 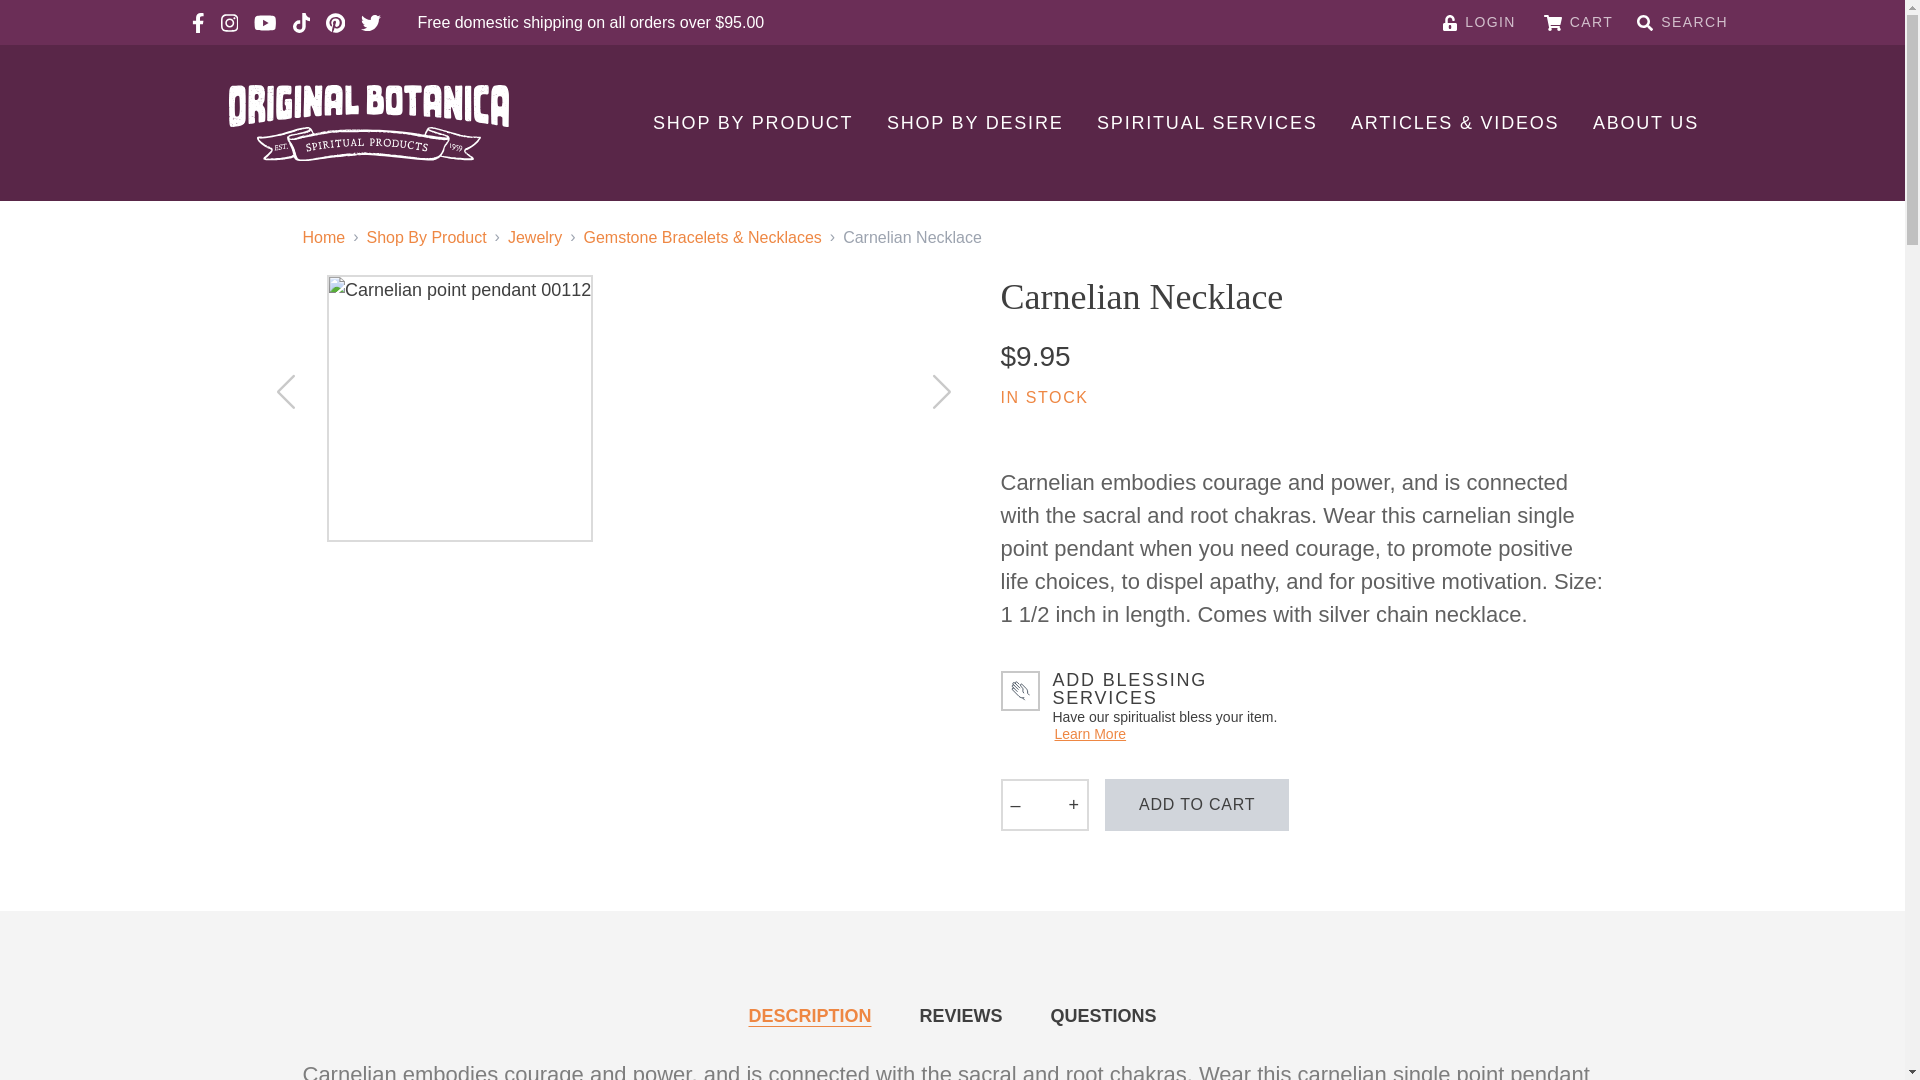 What do you see at coordinates (1578, 22) in the screenshot?
I see `CART` at bounding box center [1578, 22].